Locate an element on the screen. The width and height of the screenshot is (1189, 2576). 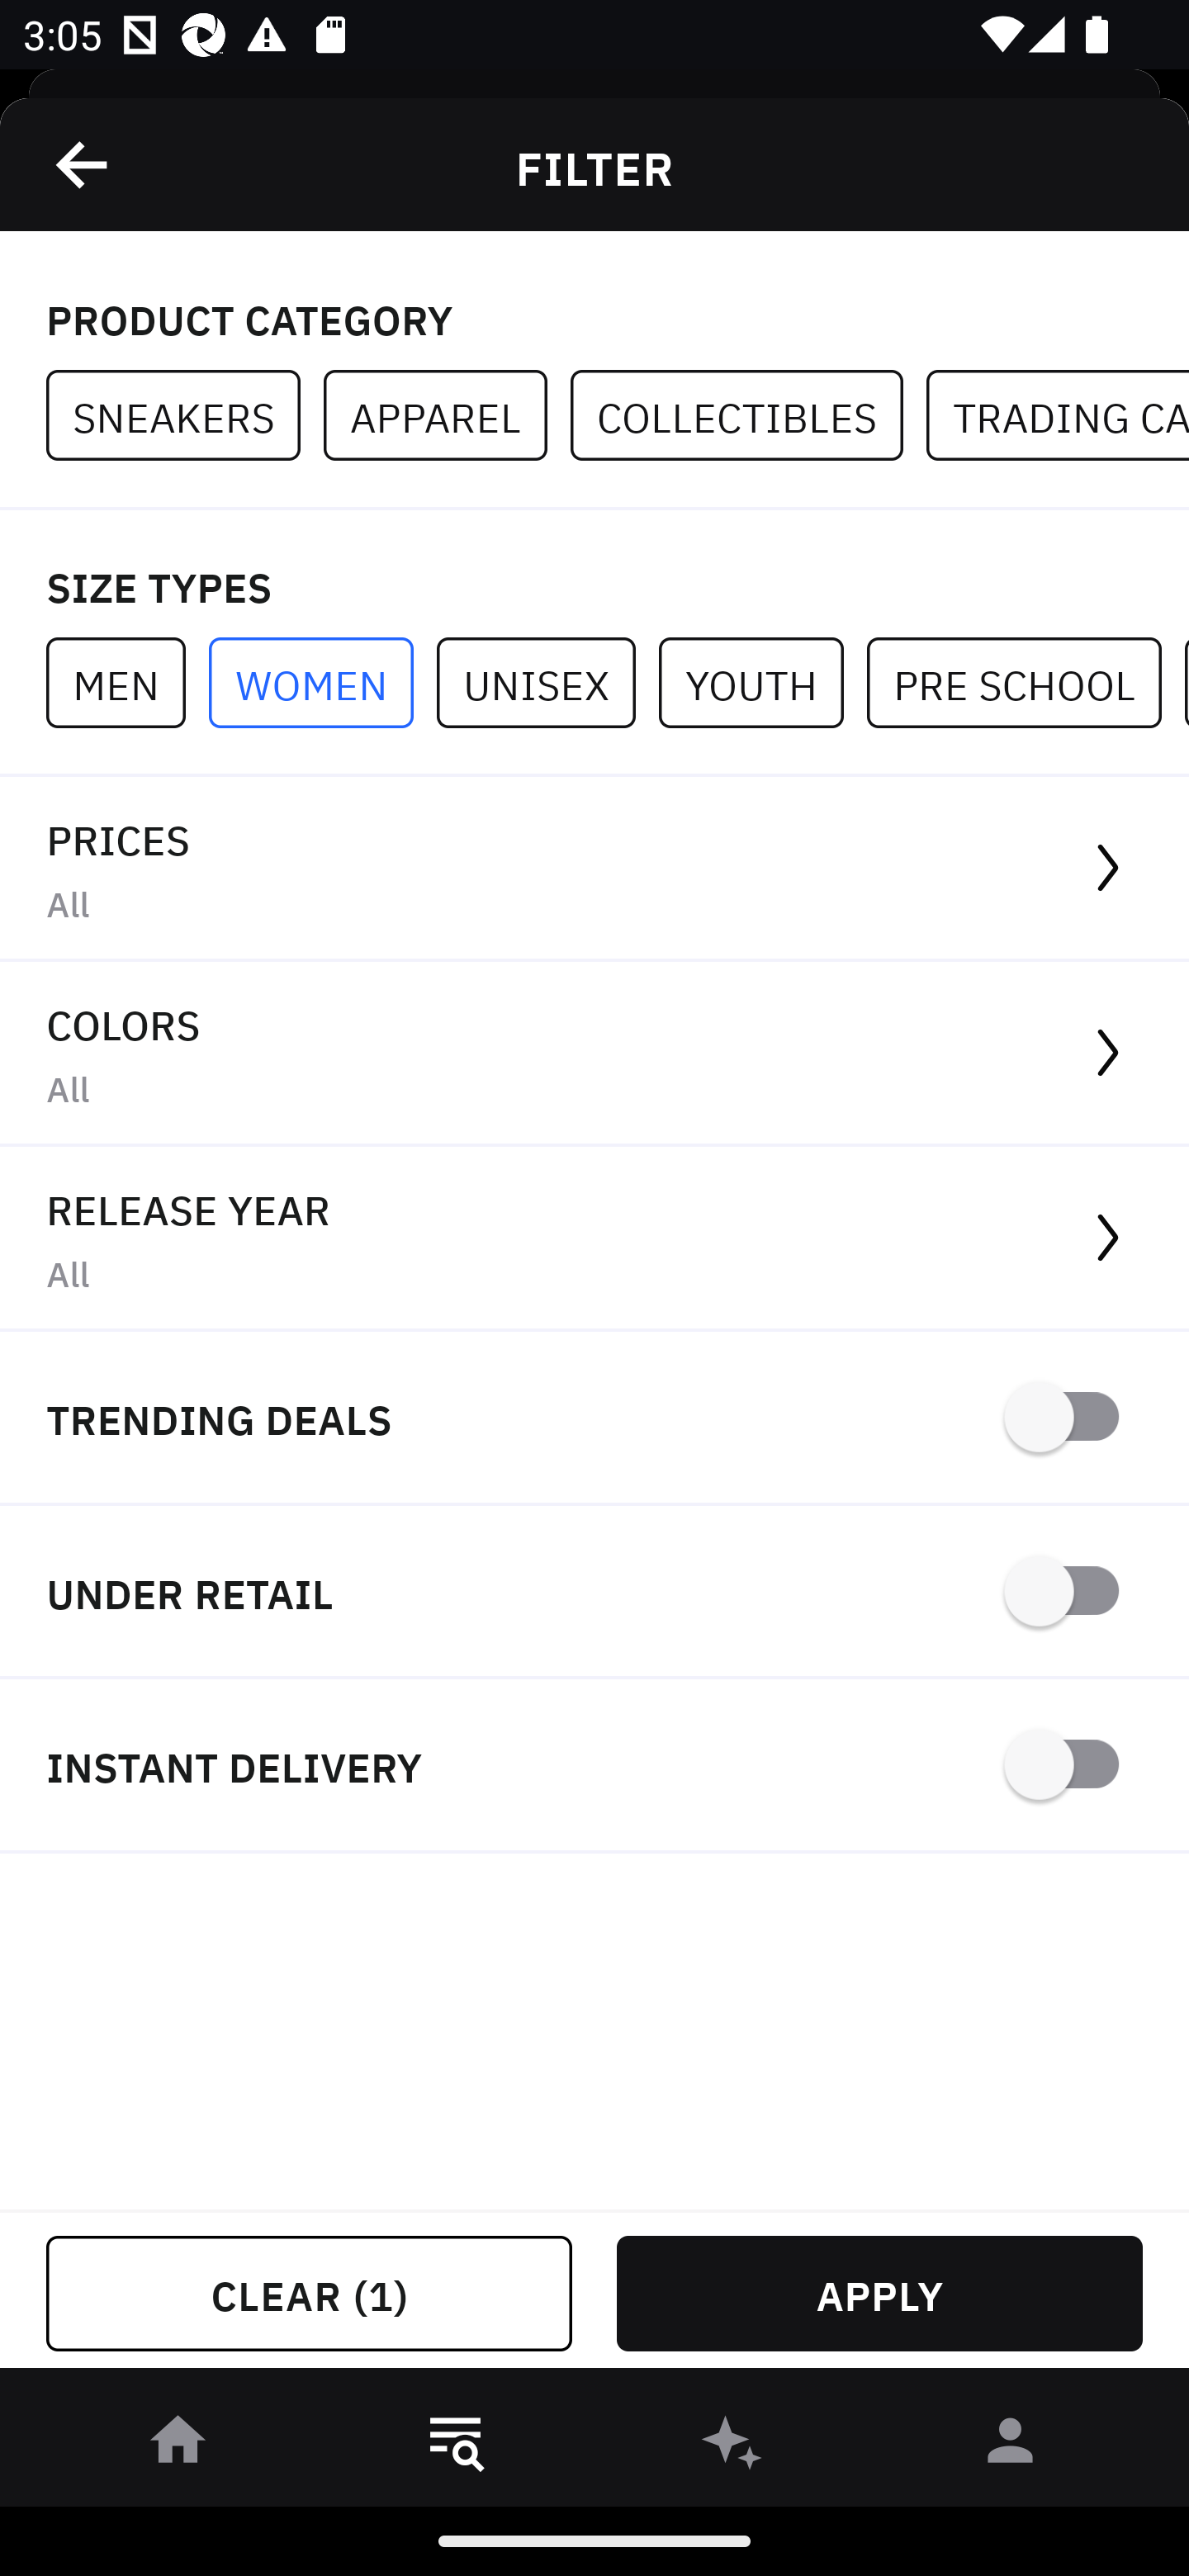
APPAREL is located at coordinates (447, 416).